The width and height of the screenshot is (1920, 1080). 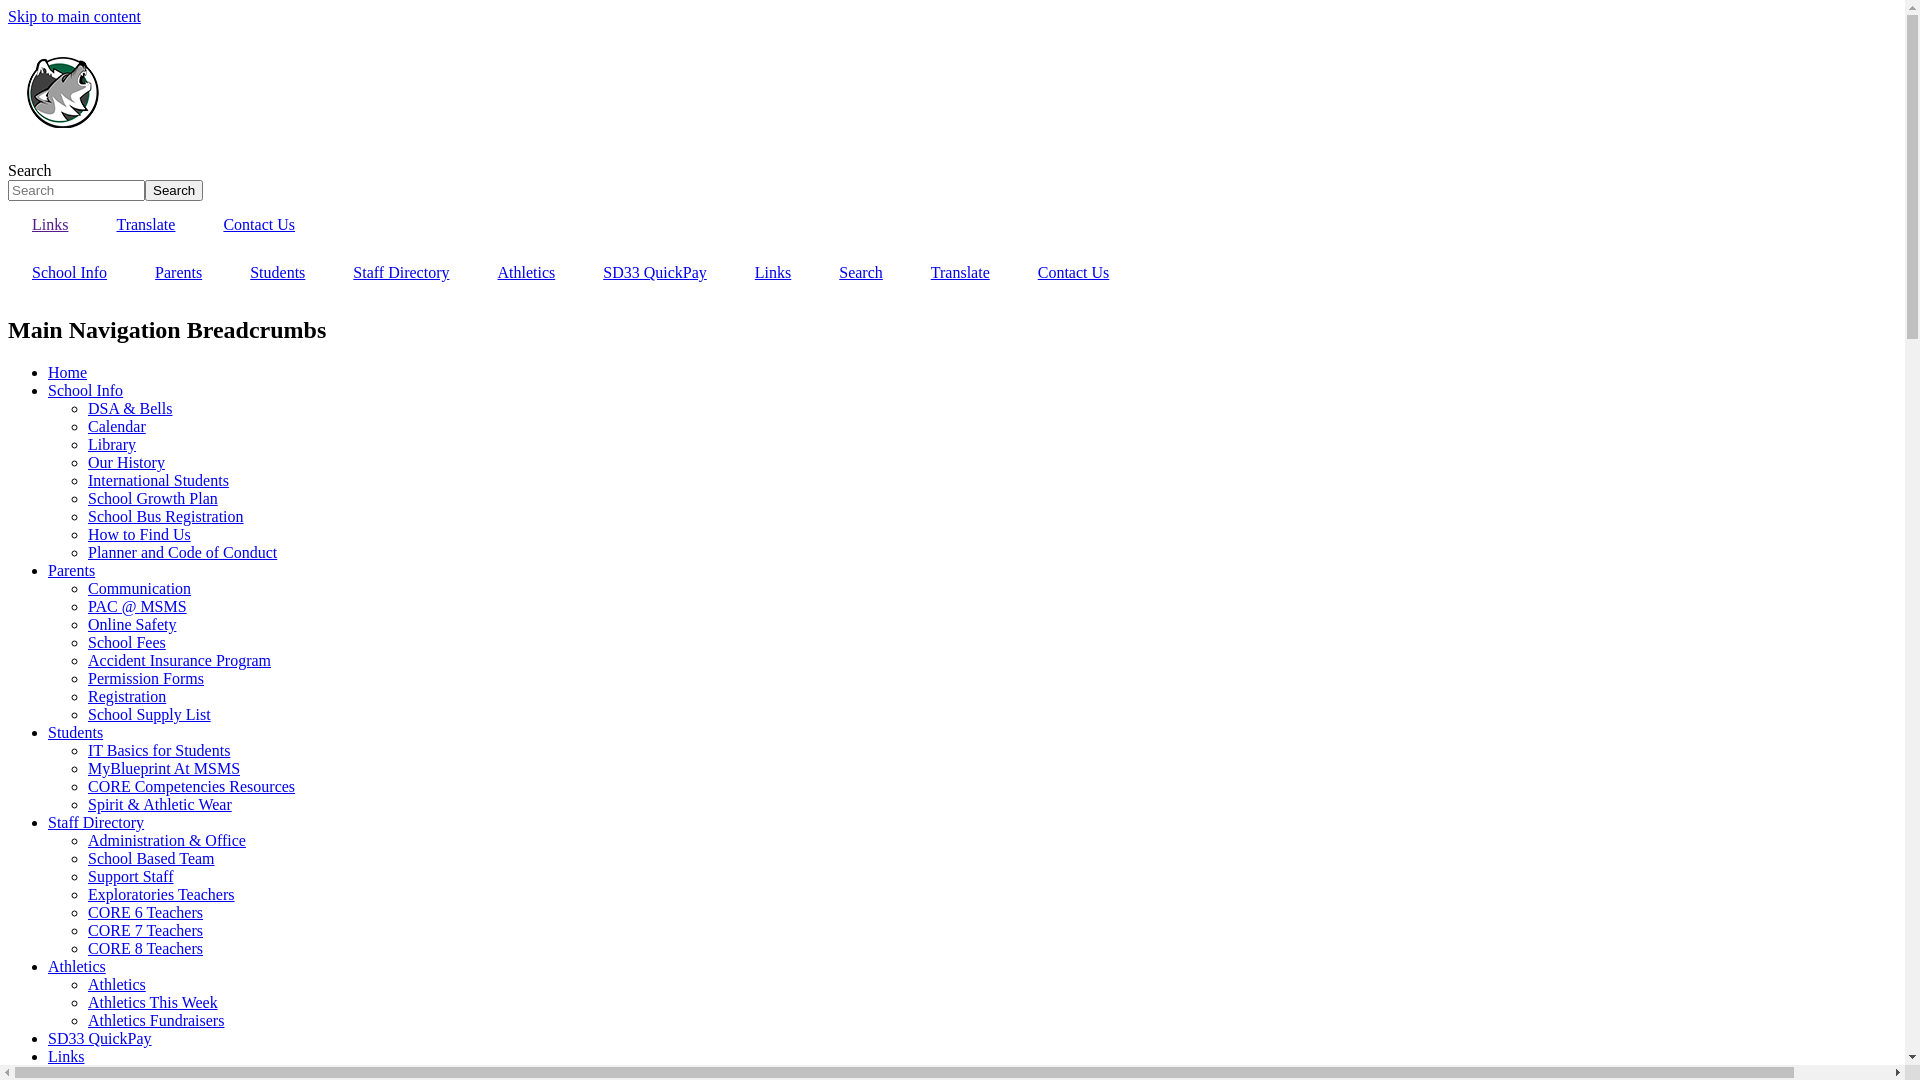 I want to click on Administration & Office, so click(x=166, y=840).